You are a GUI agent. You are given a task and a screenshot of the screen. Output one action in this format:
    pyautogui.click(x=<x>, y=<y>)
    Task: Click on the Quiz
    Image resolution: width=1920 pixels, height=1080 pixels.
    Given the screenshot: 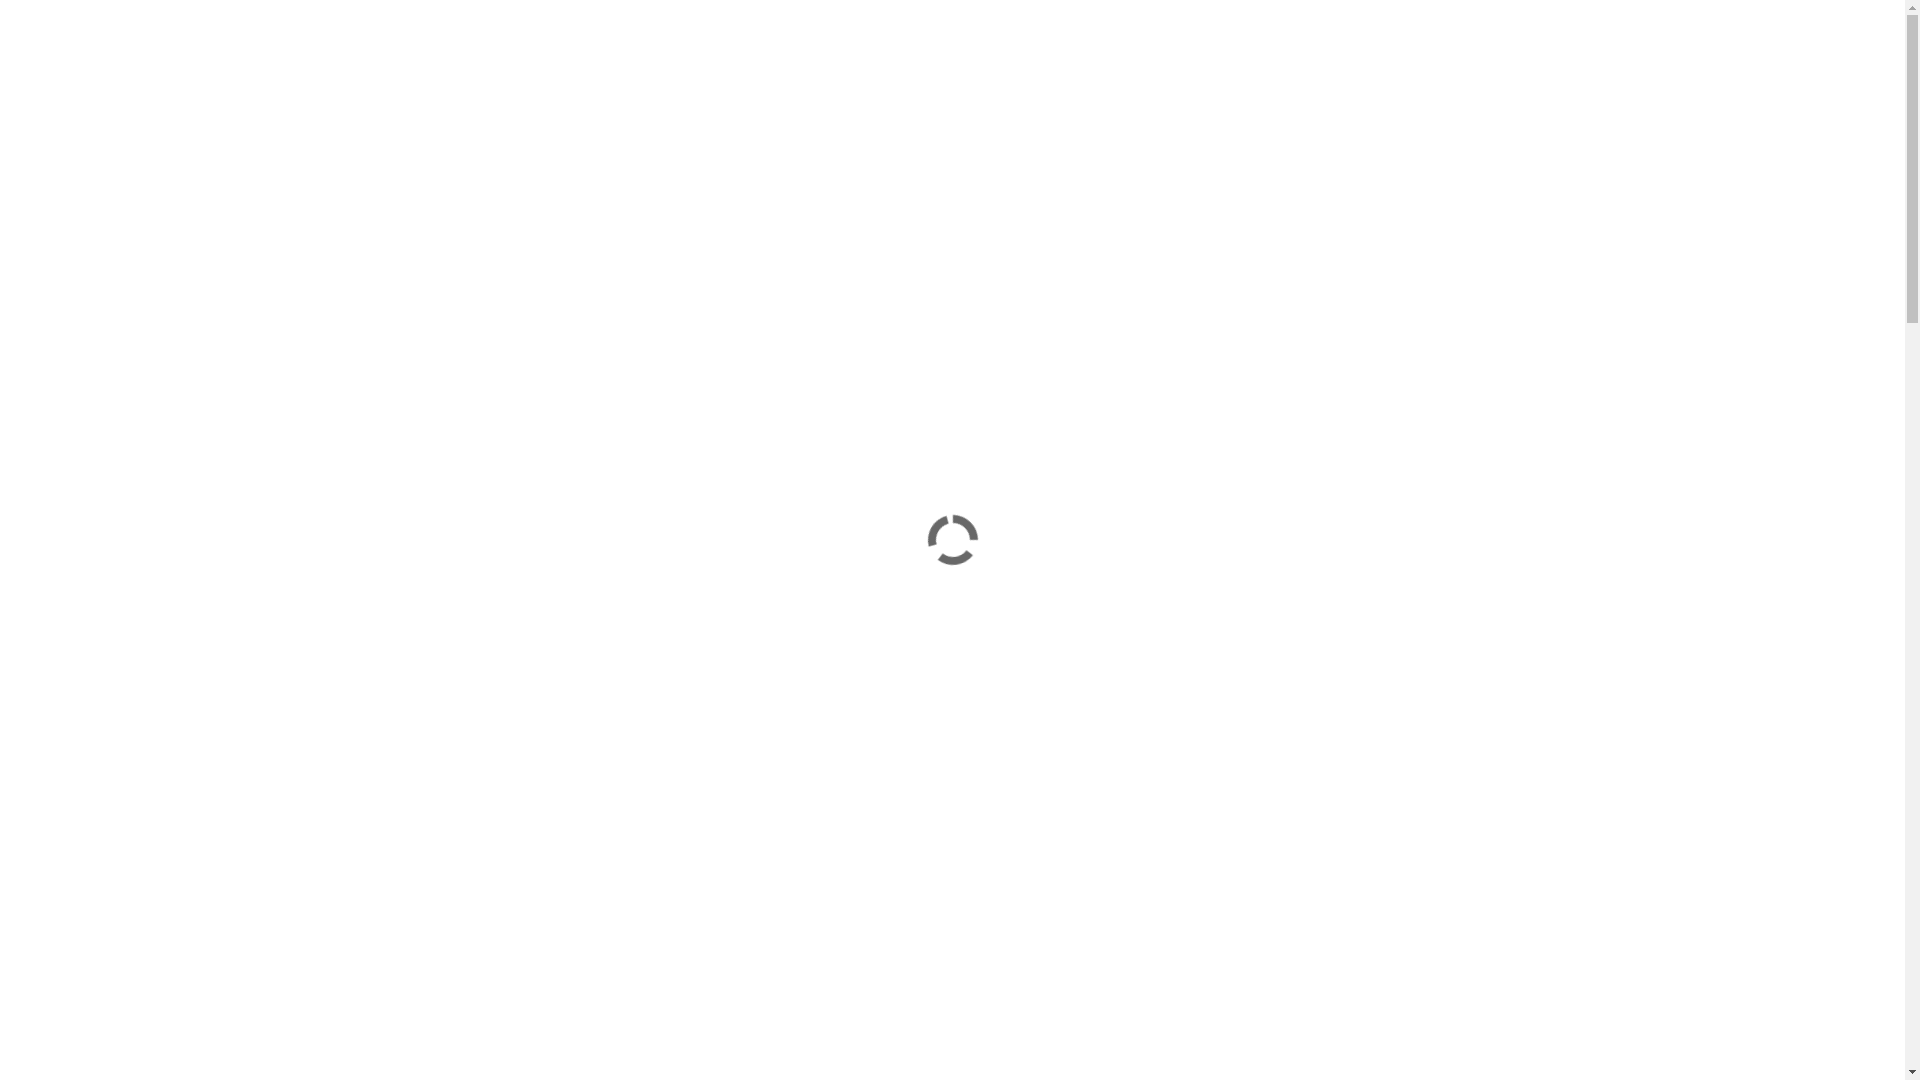 What is the action you would take?
    pyautogui.click(x=1546, y=134)
    